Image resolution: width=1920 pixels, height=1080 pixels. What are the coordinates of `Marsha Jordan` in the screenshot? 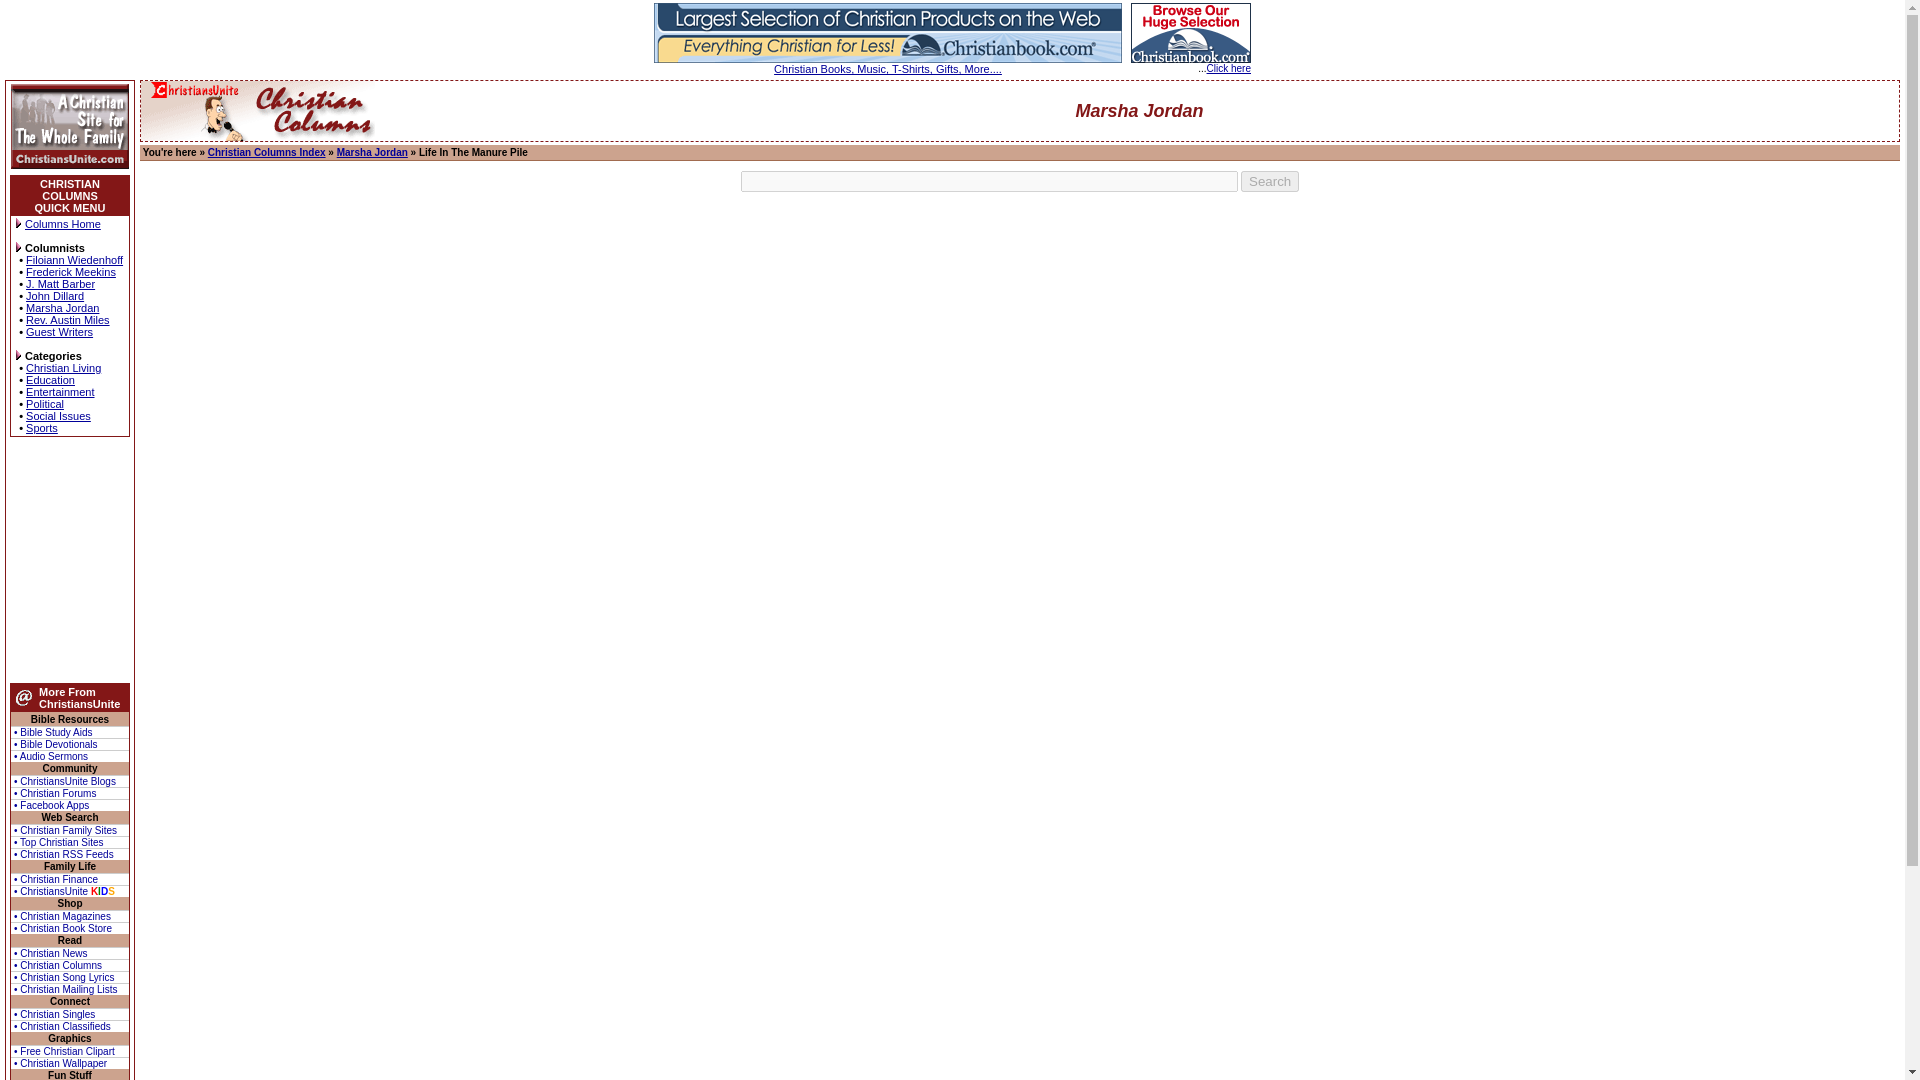 It's located at (62, 308).